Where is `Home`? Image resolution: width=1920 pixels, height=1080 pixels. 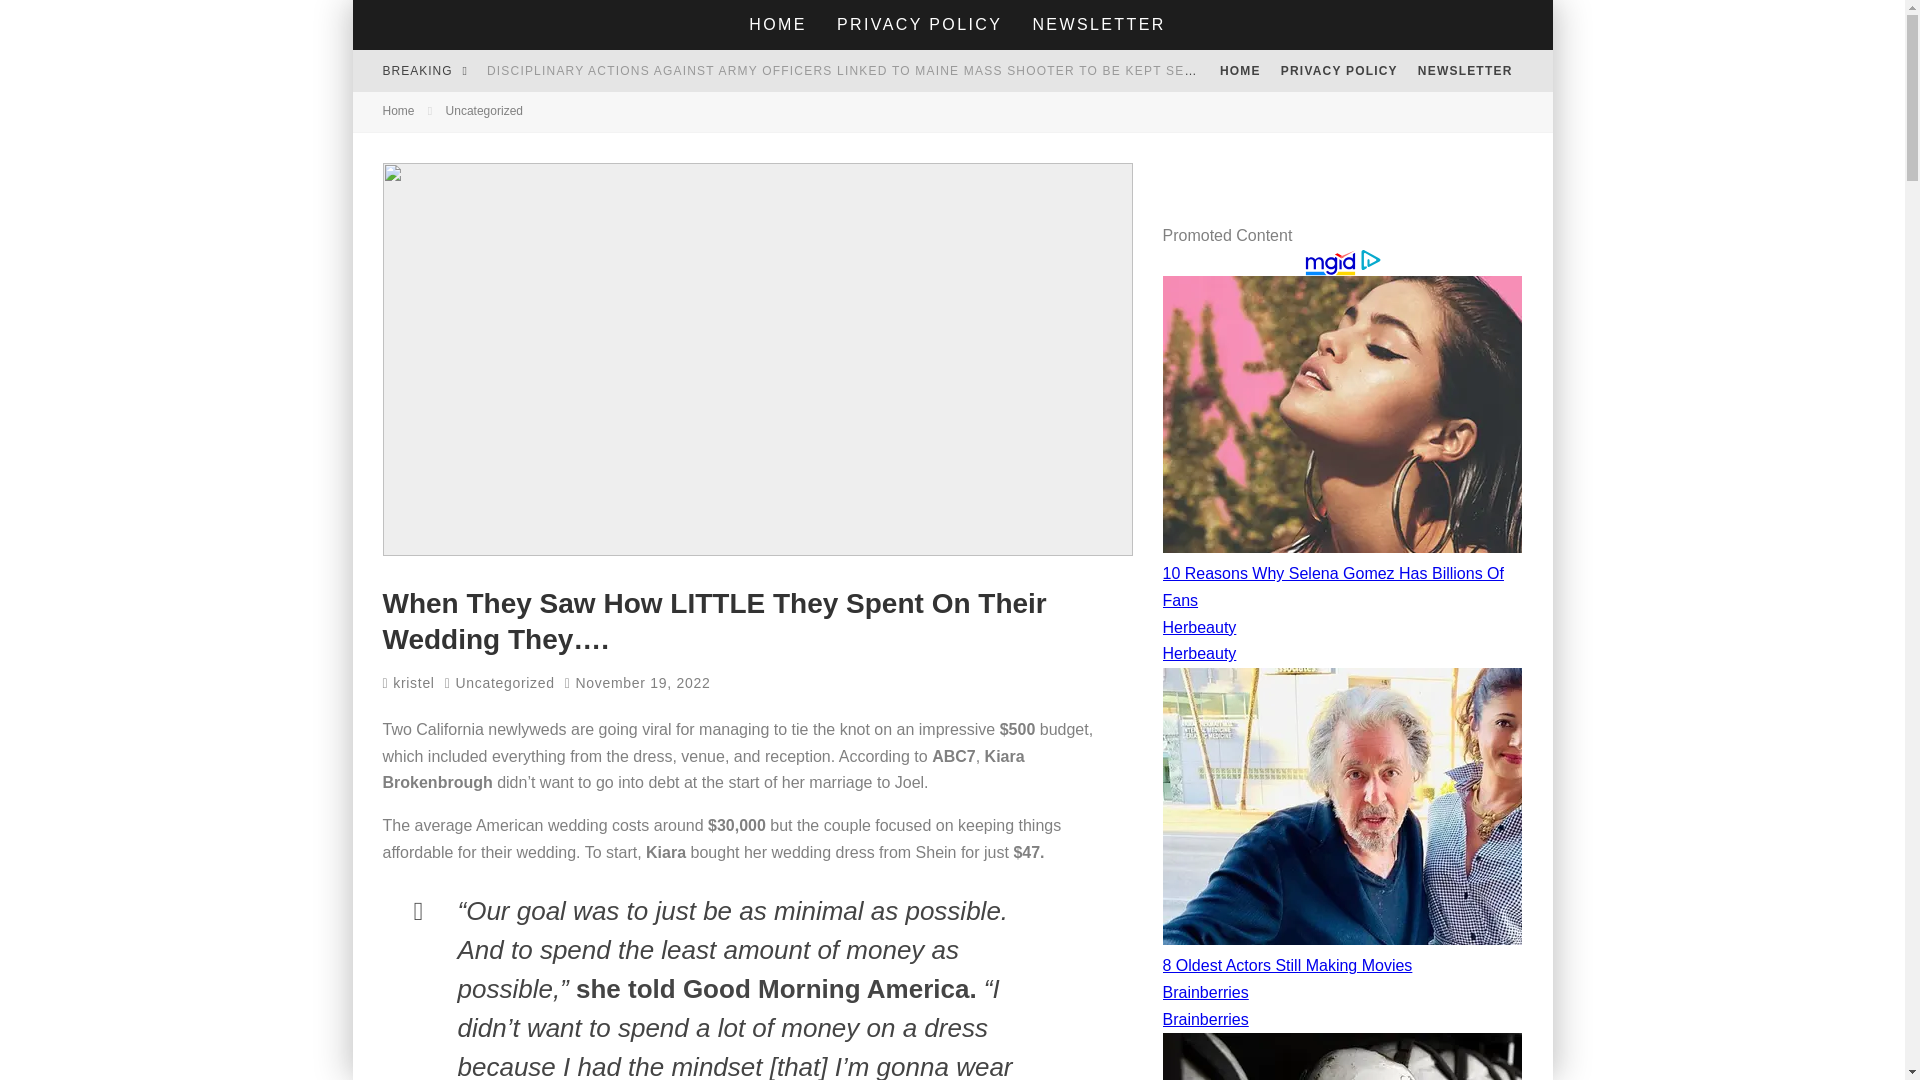 Home is located at coordinates (398, 110).